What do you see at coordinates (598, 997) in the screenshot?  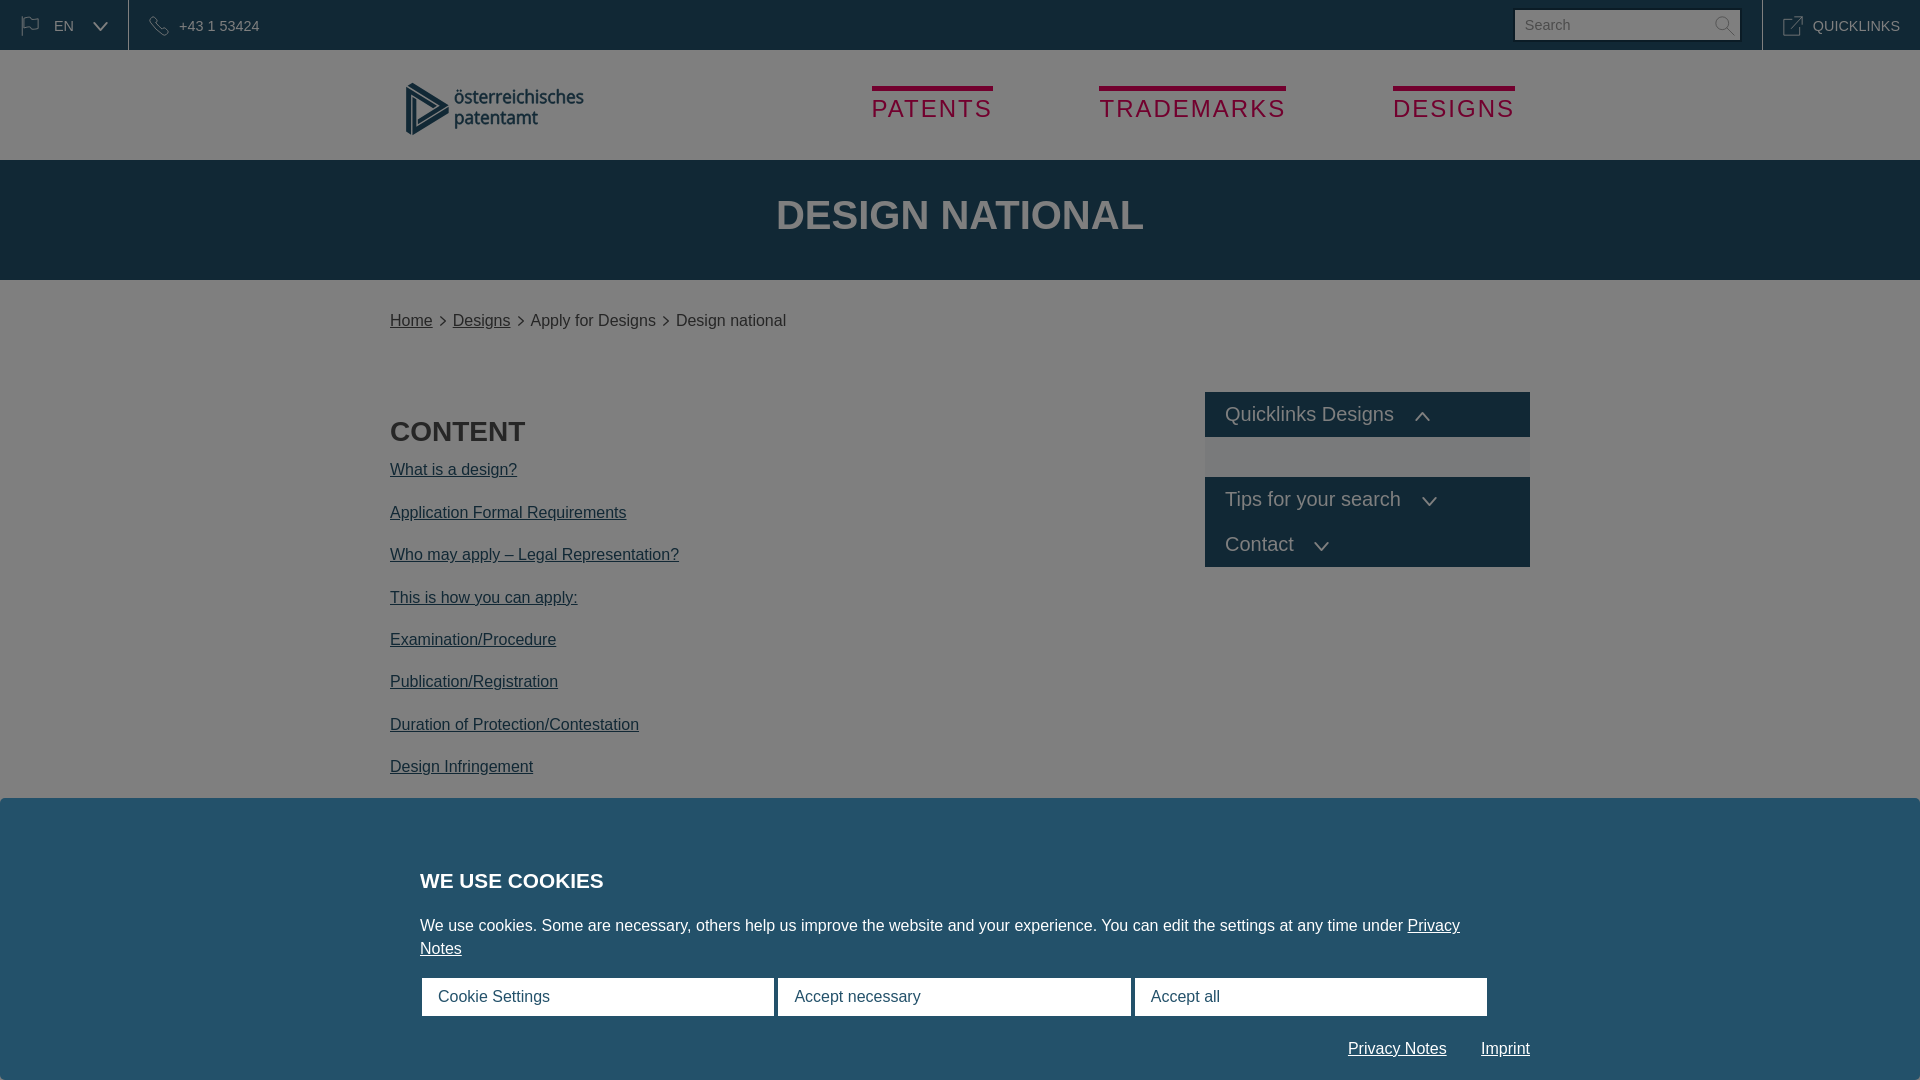 I see `Cookie Settings` at bounding box center [598, 997].